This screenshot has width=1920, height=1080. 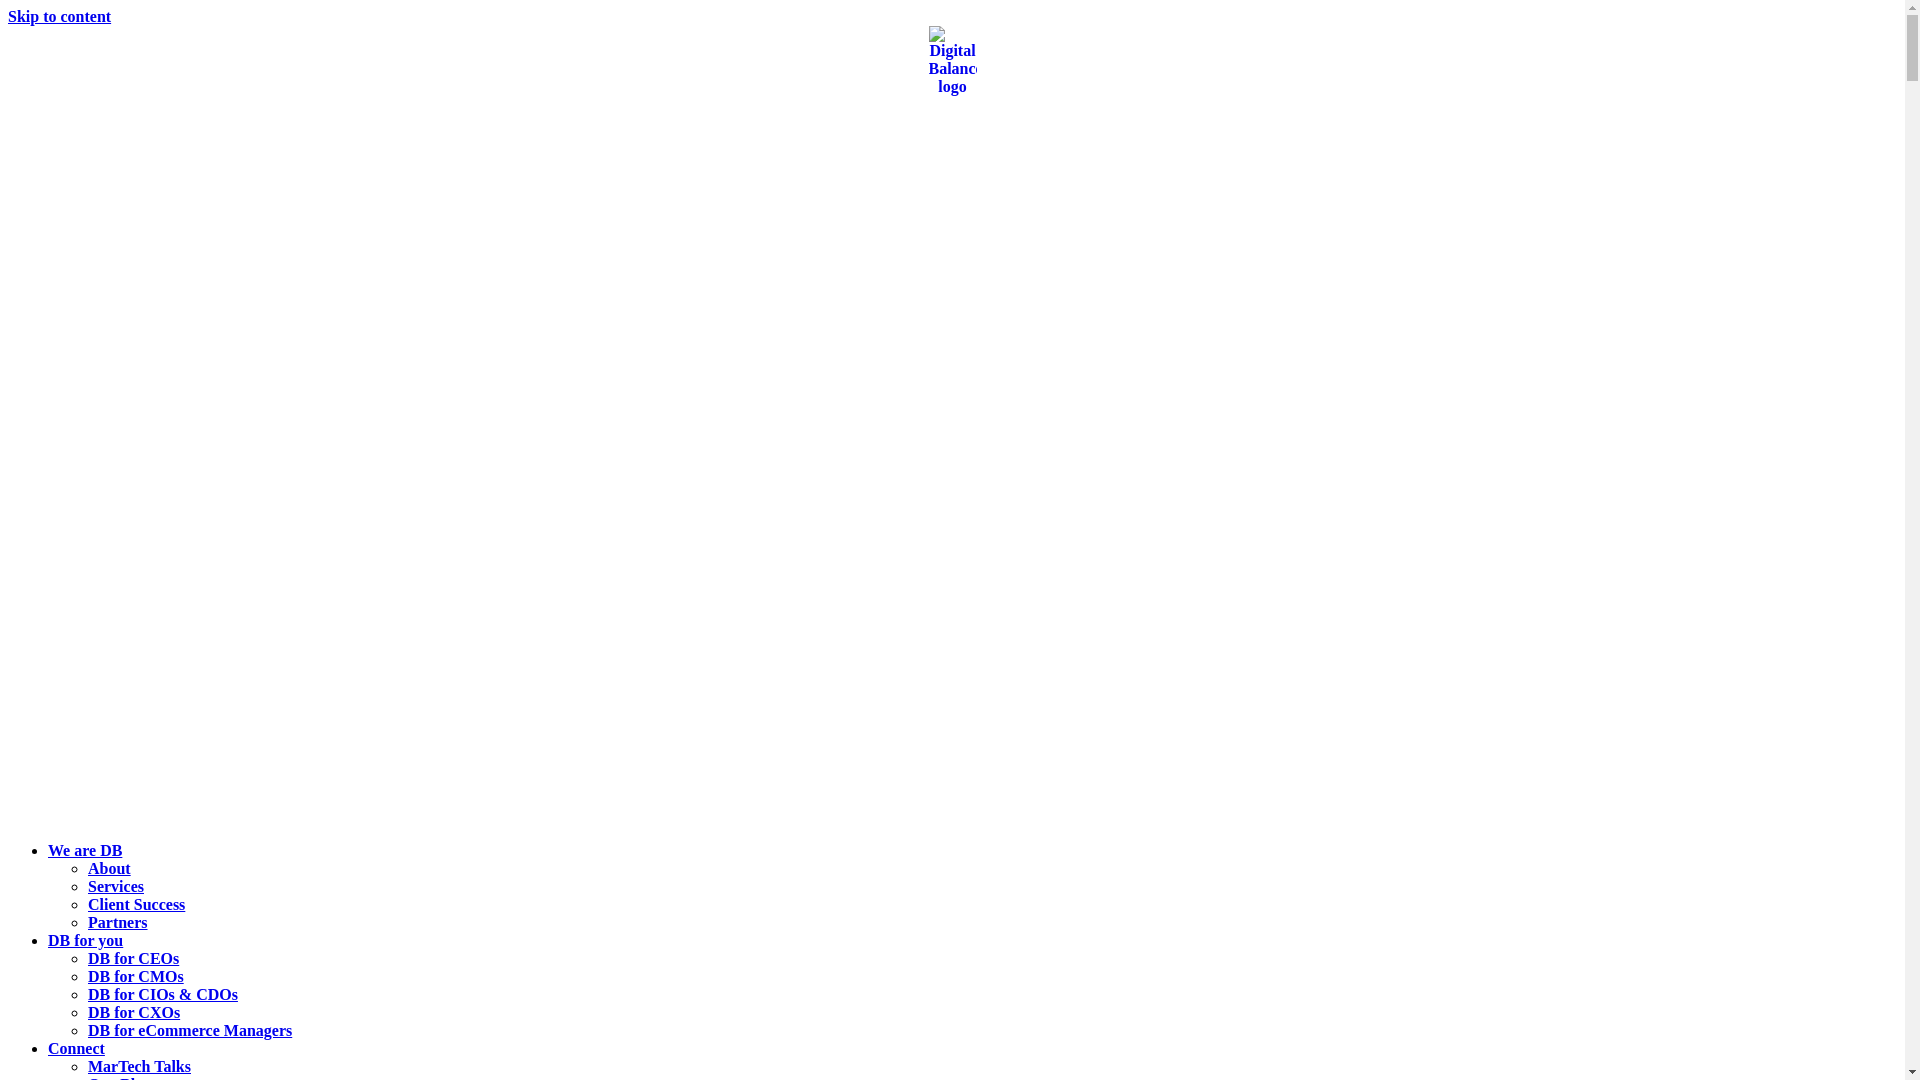 What do you see at coordinates (85, 850) in the screenshot?
I see `We are DB` at bounding box center [85, 850].